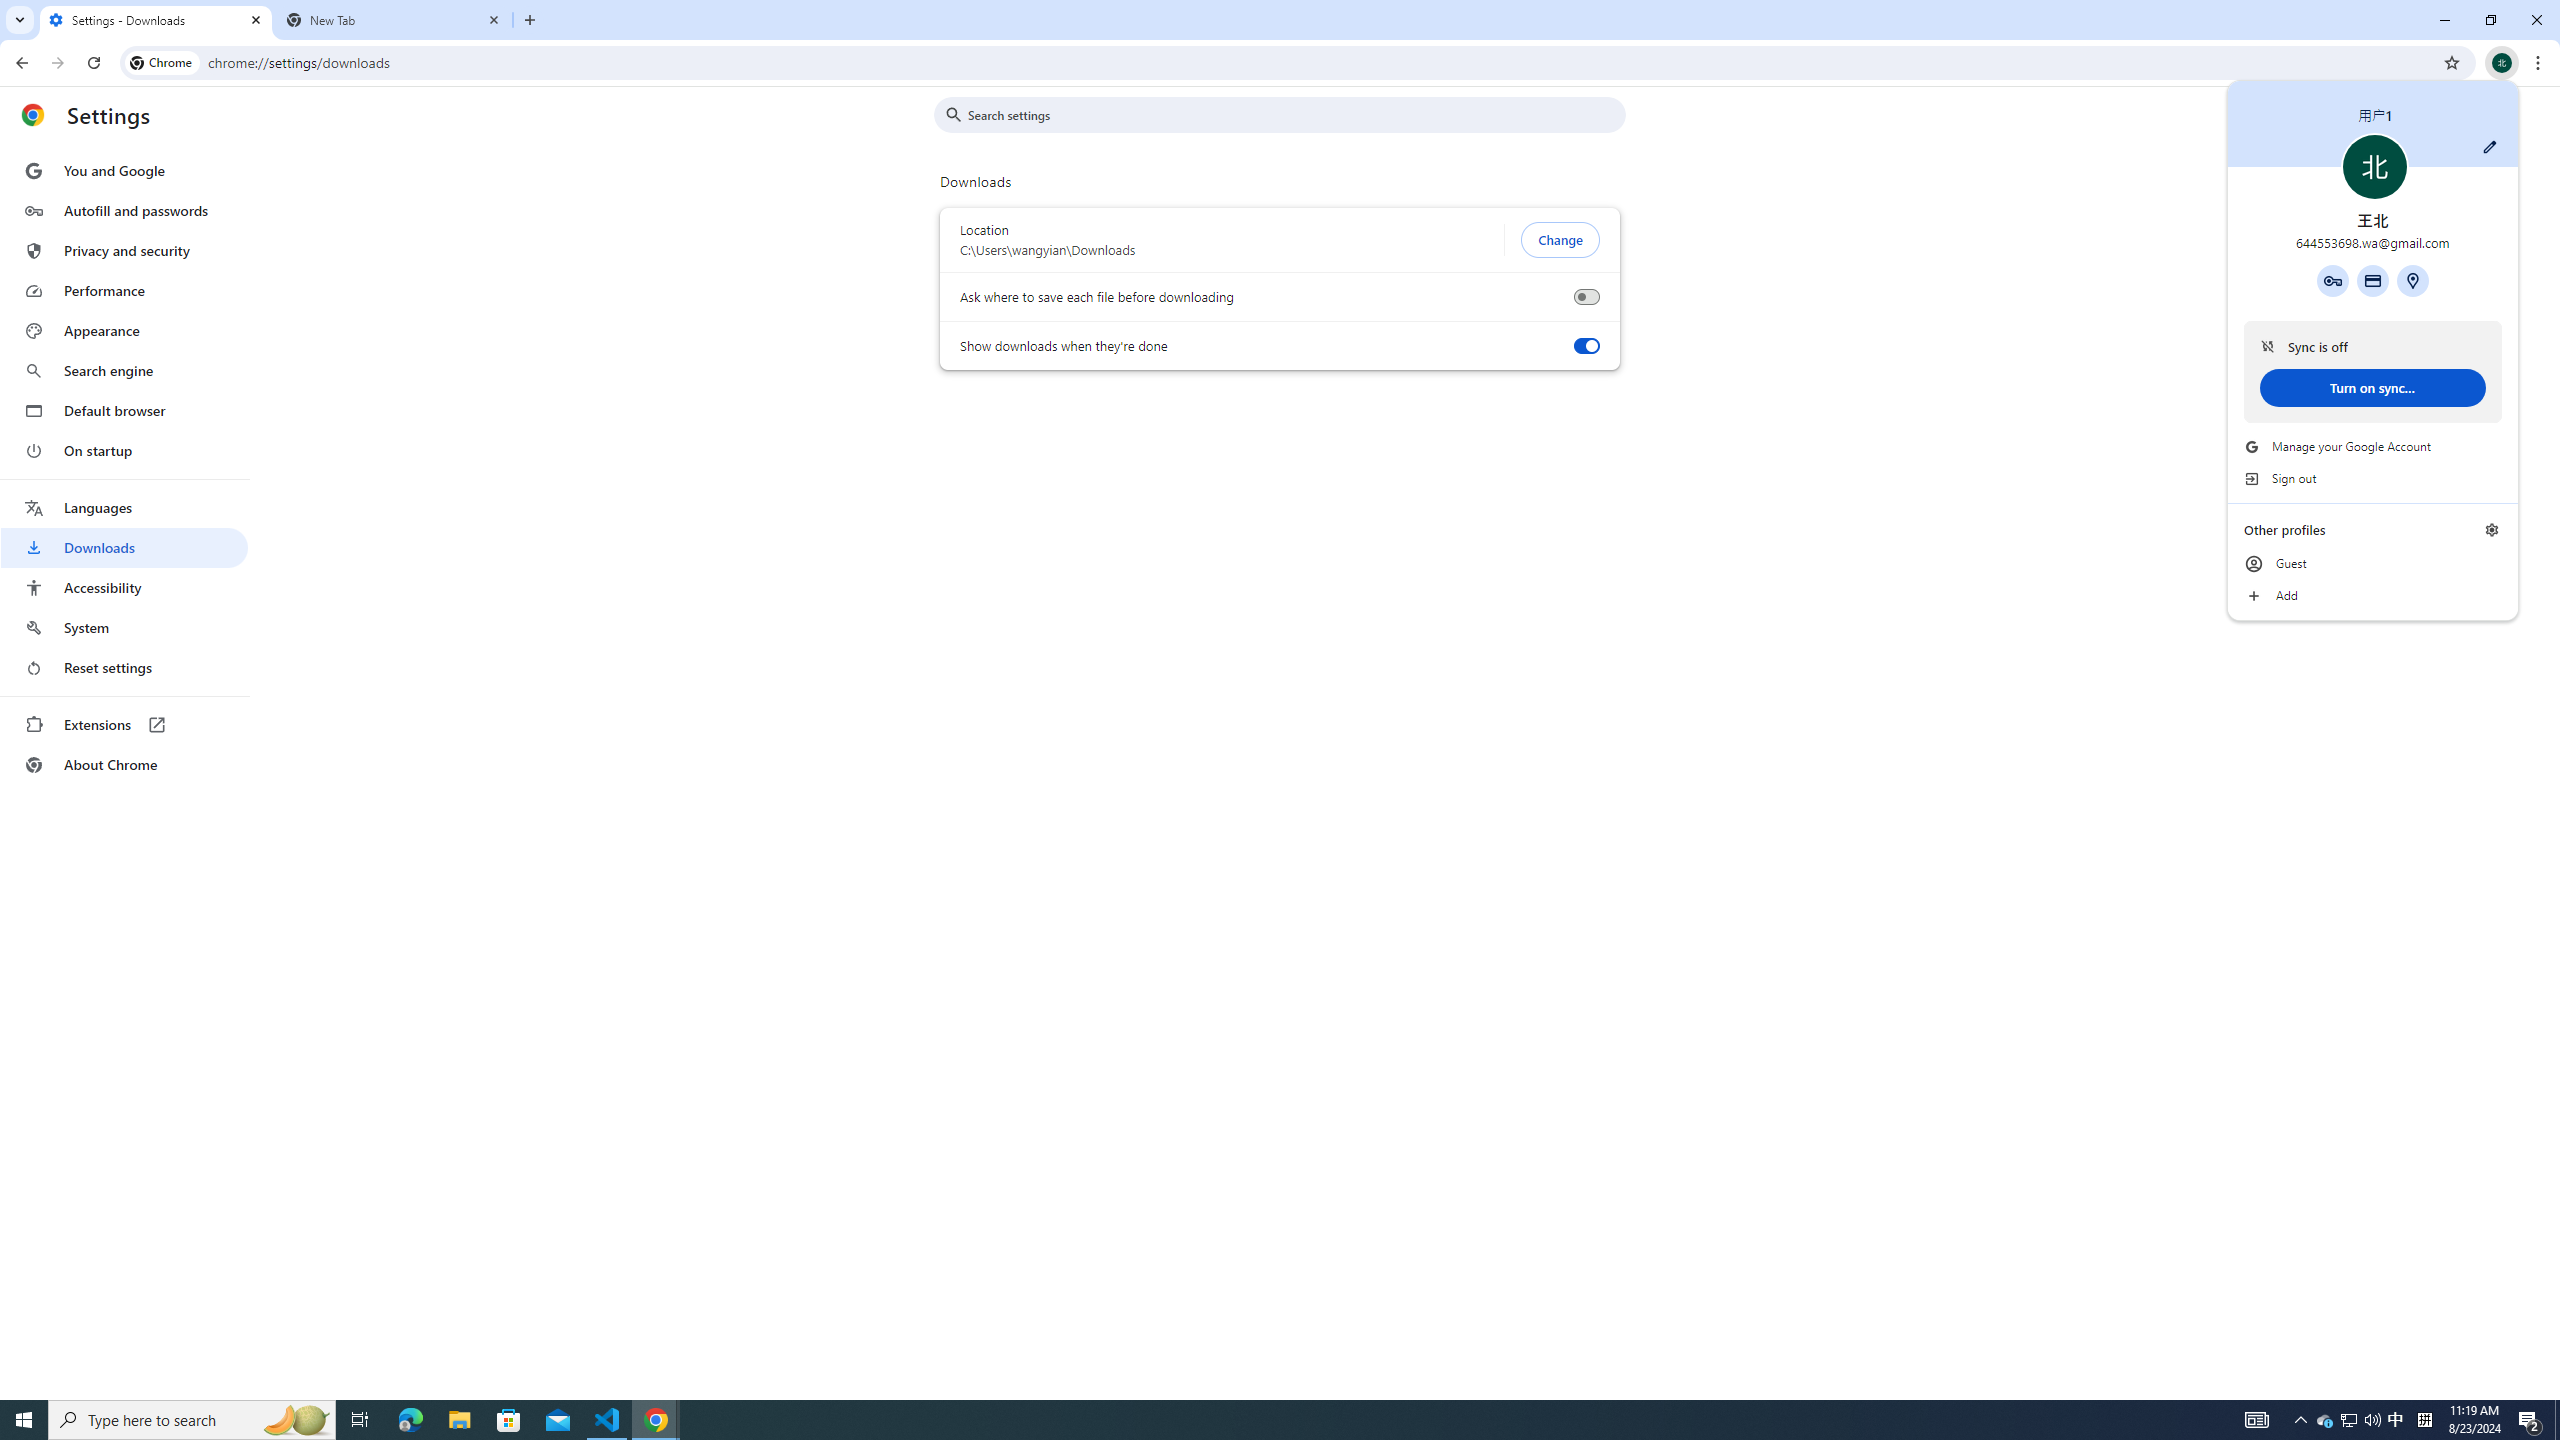 Image resolution: width=2560 pixels, height=1440 pixels. Describe the element at coordinates (124, 668) in the screenshot. I see `Reset settings` at that location.